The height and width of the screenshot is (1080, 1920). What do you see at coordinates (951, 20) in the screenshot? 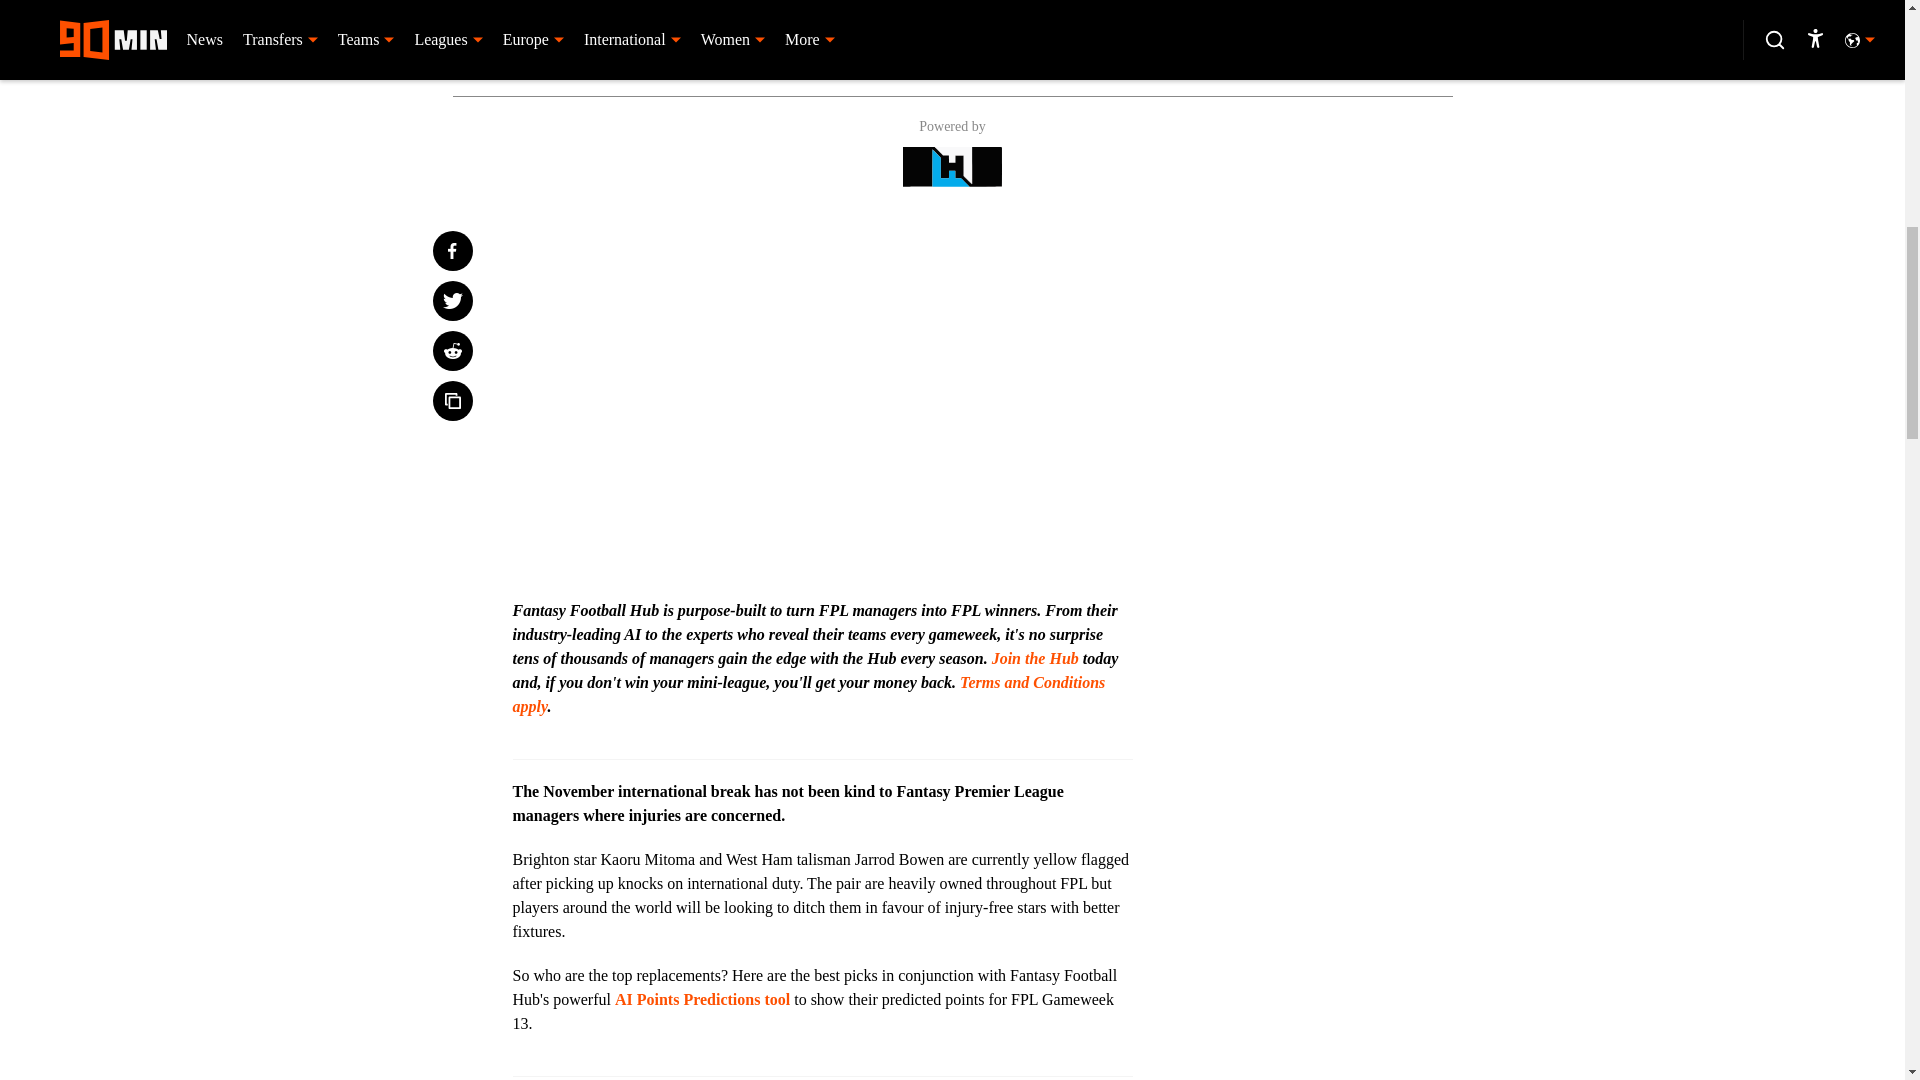
I see `Mitoma and Bowen are injury doubts` at bounding box center [951, 20].